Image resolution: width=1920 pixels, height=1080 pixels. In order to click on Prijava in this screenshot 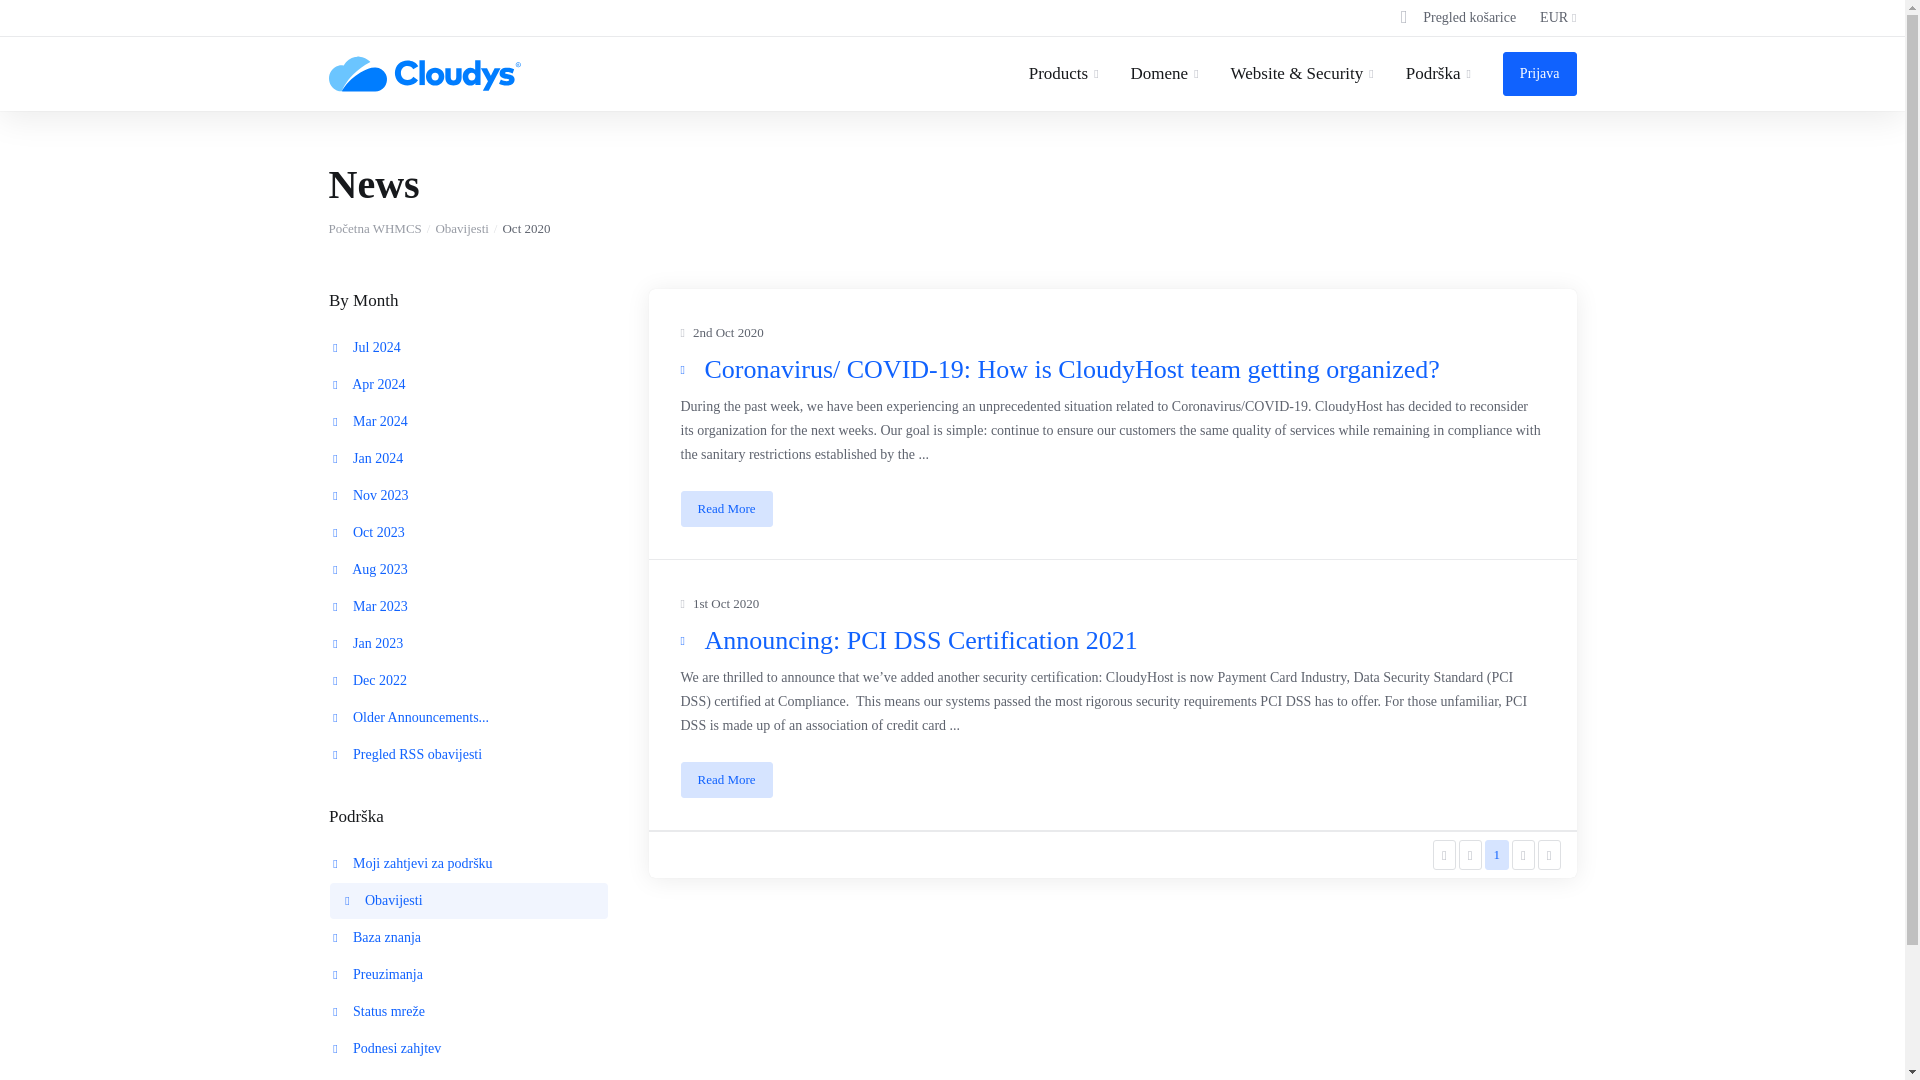, I will do `click(1540, 74)`.